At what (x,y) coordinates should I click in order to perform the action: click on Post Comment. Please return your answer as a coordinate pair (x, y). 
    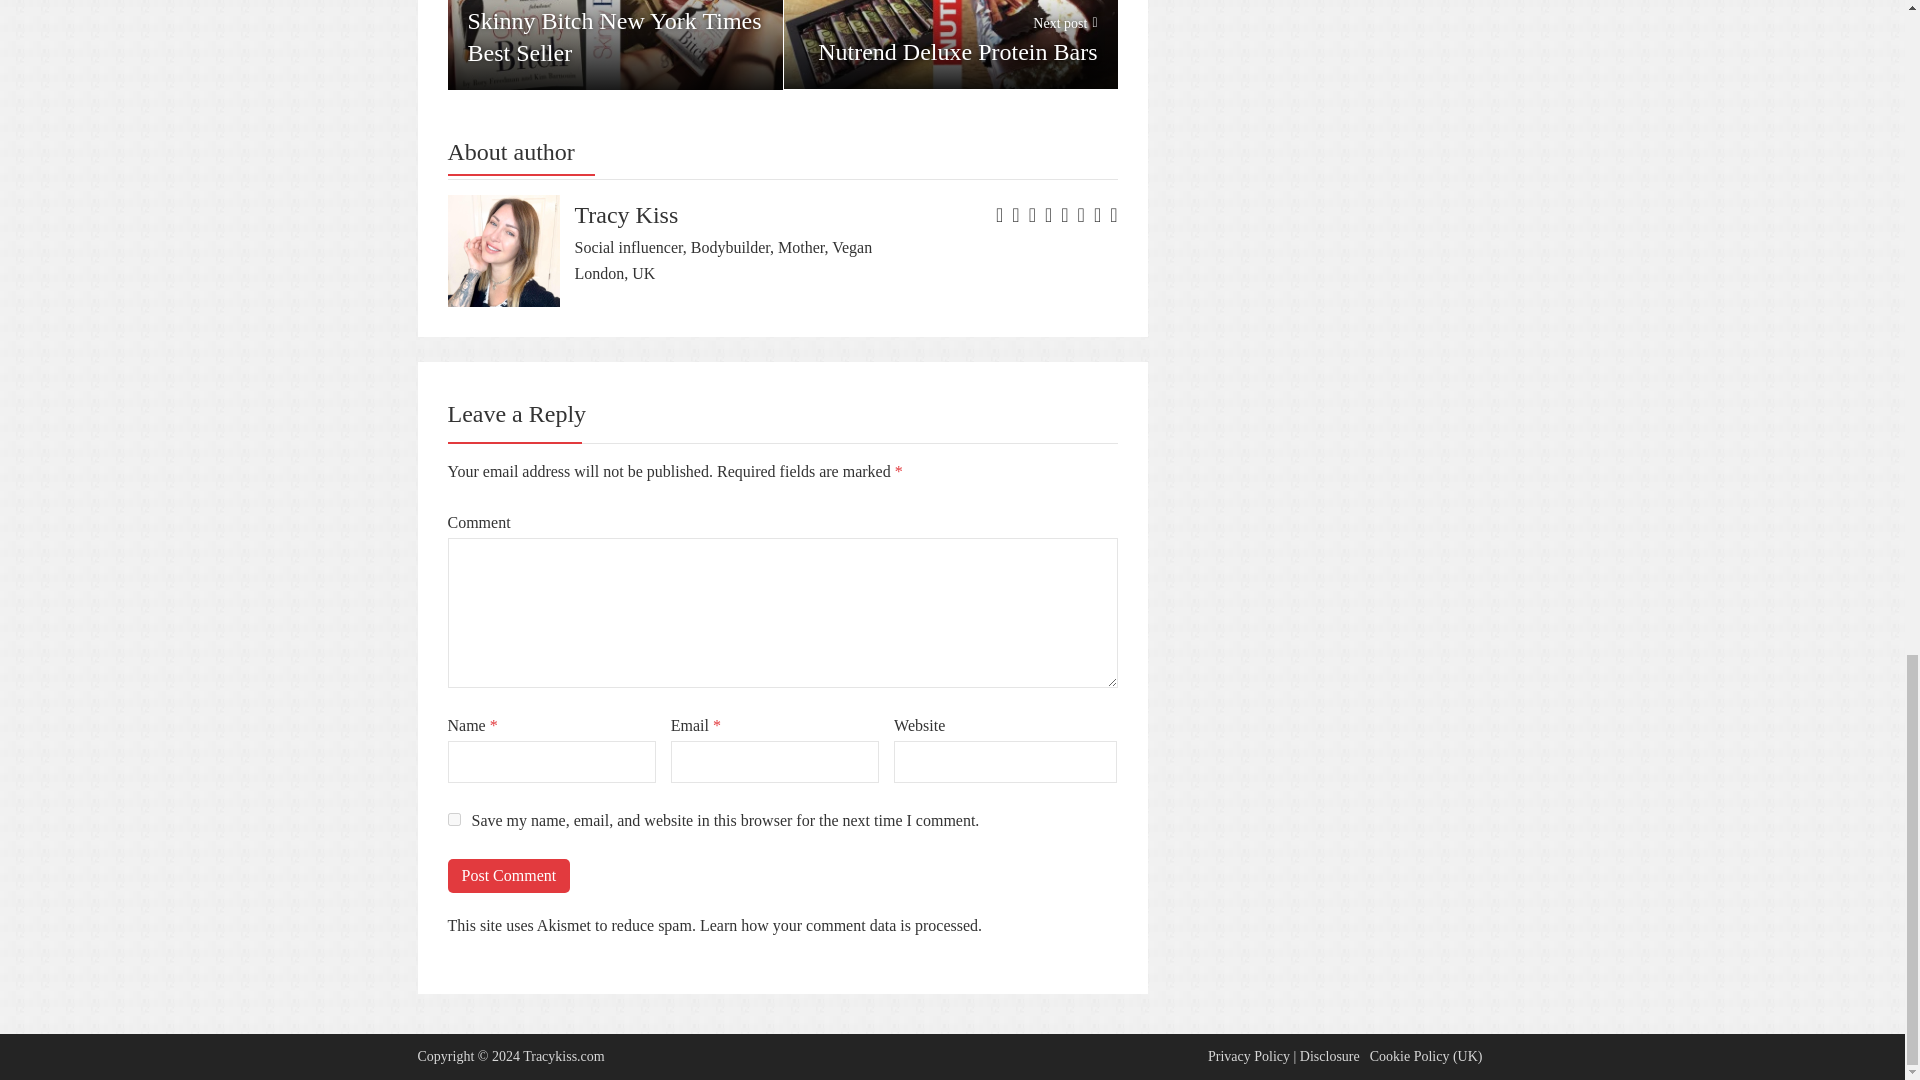
    Looking at the image, I should click on (508, 876).